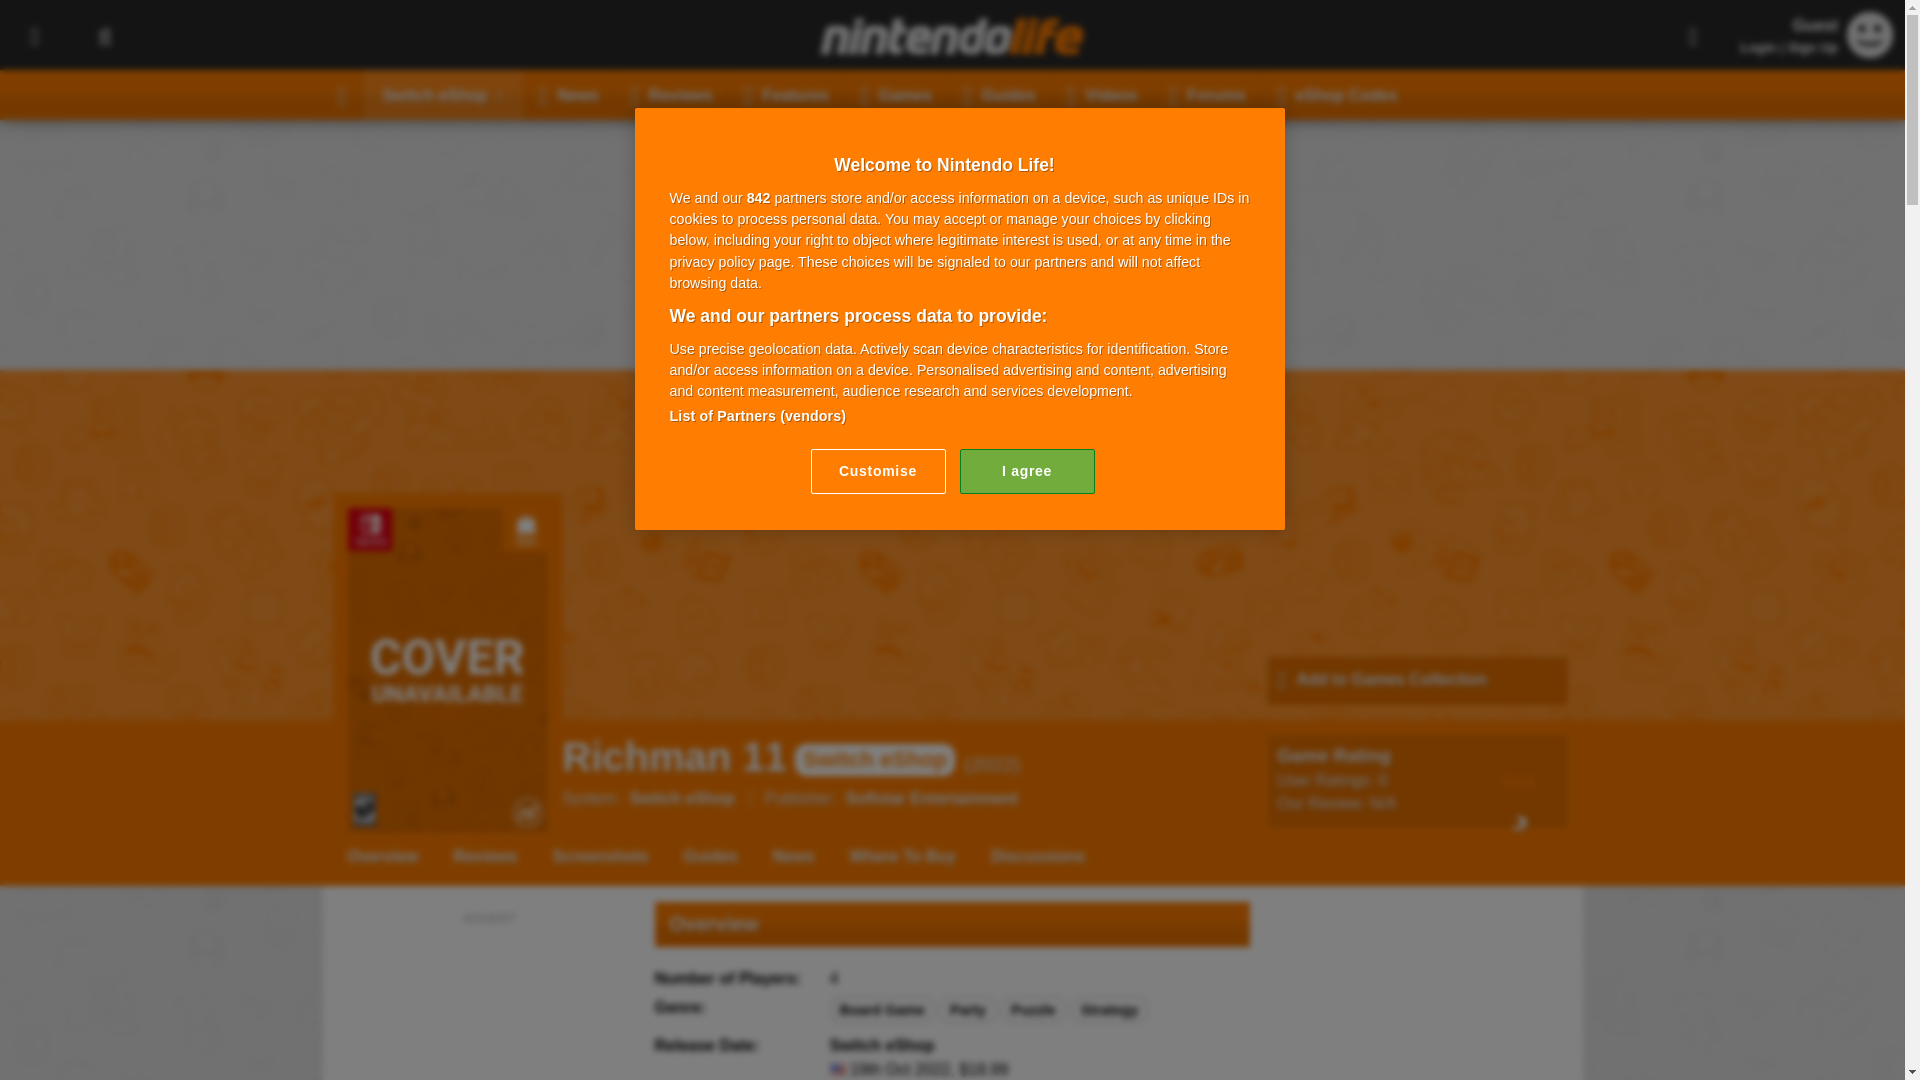 Image resolution: width=1920 pixels, height=1080 pixels. Describe the element at coordinates (786, 94) in the screenshot. I see `Features` at that location.